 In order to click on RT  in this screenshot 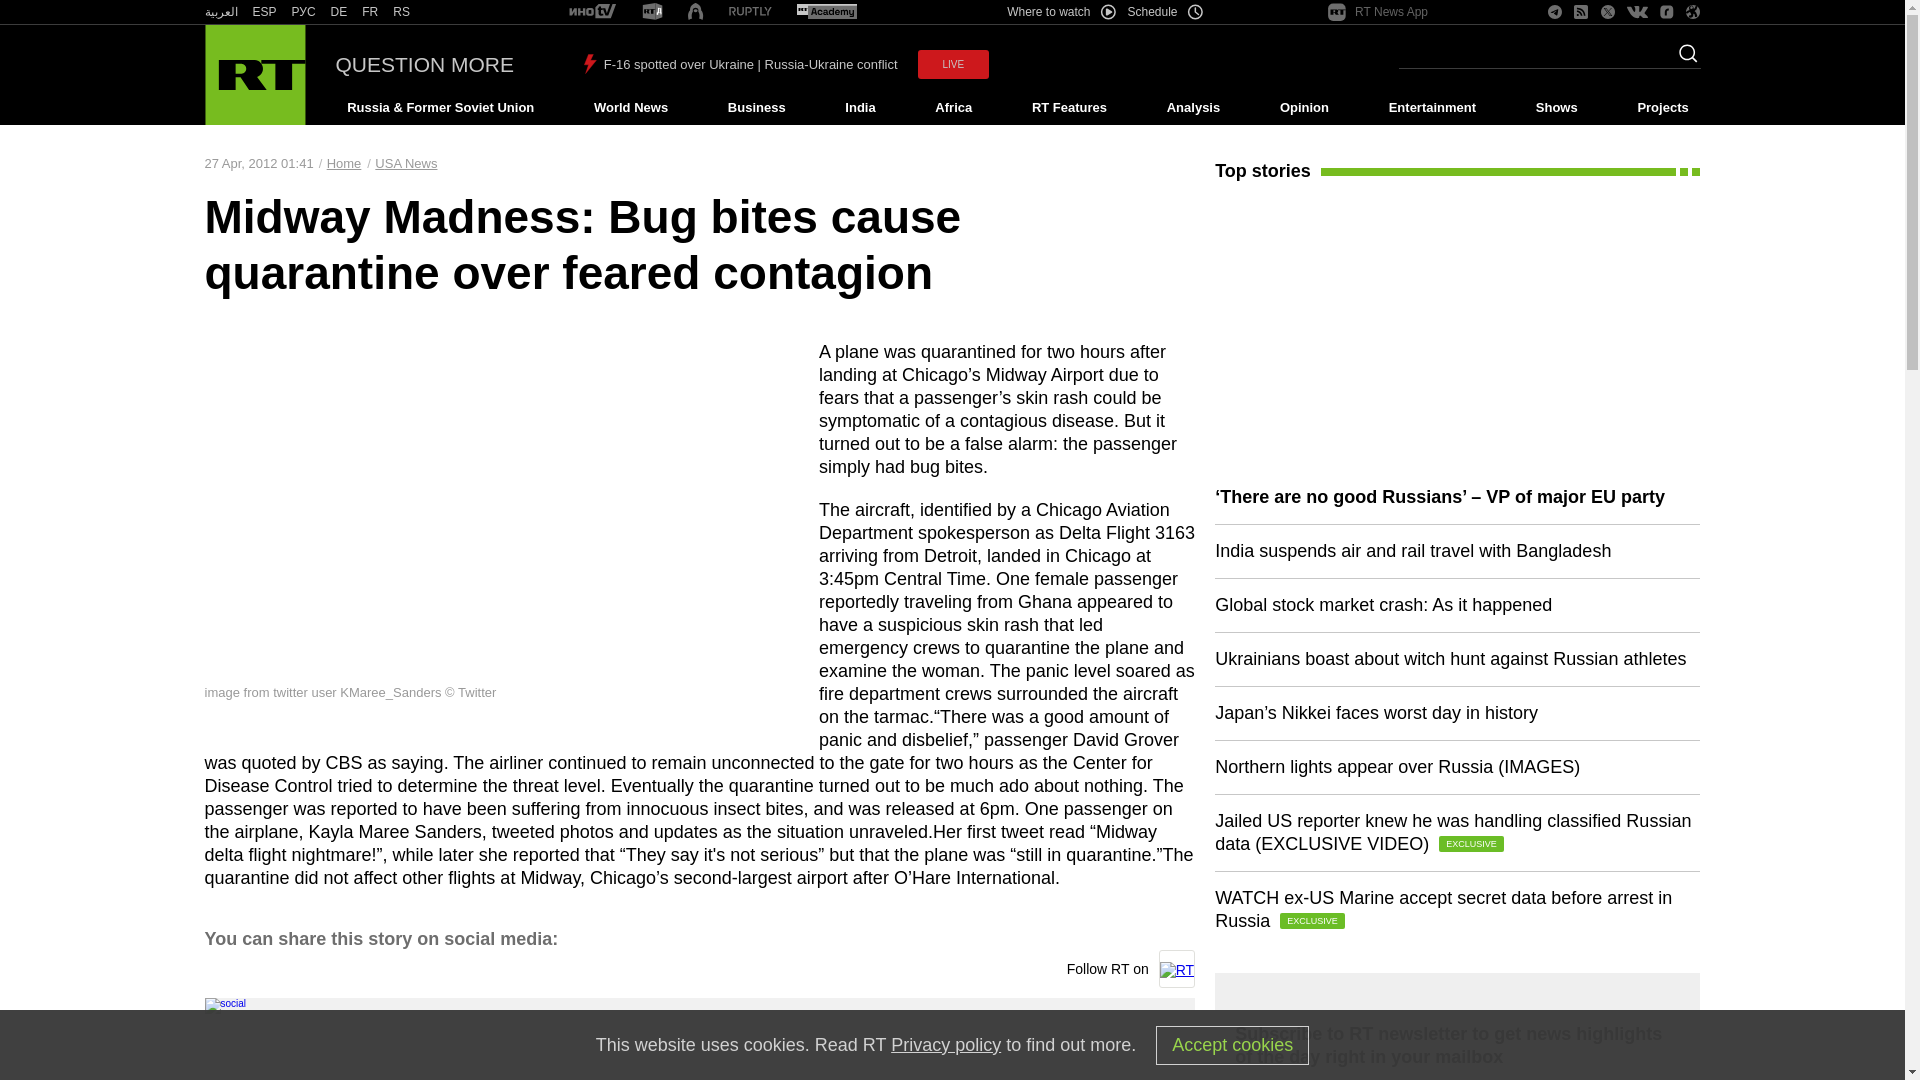, I will do `click(338, 12)`.